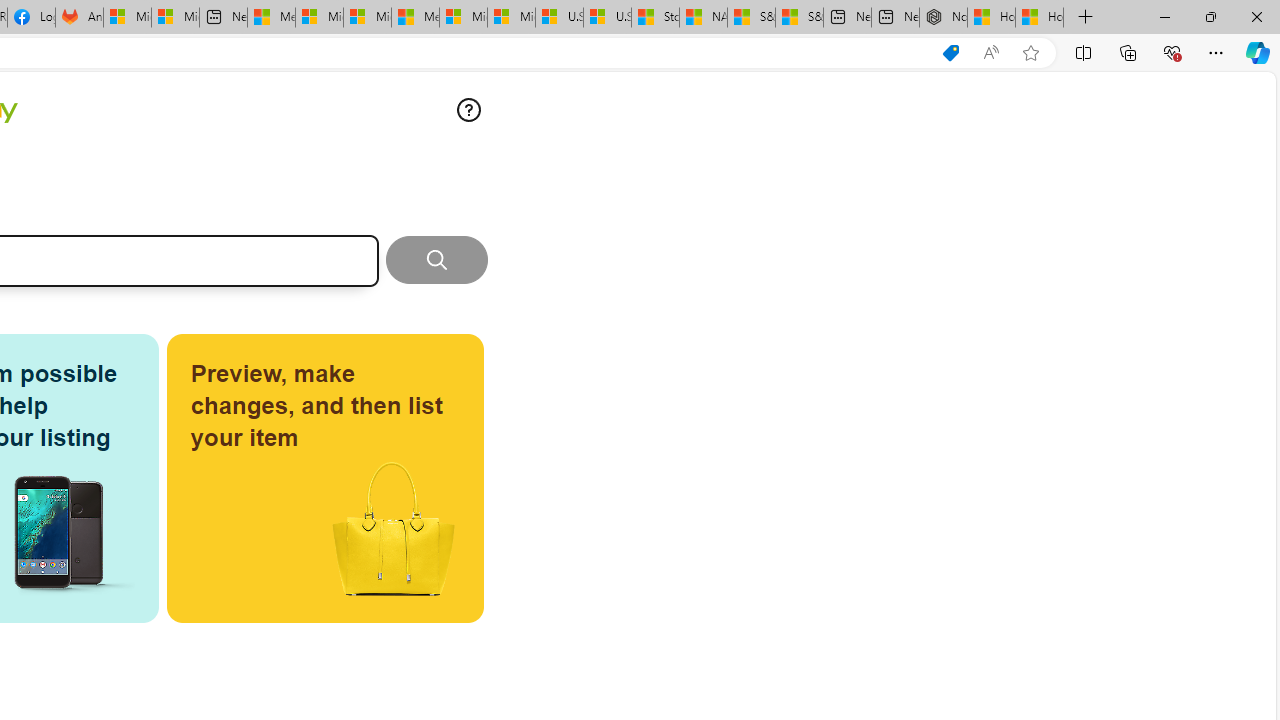  Describe the element at coordinates (367, 18) in the screenshot. I see `Microsoft account | Home` at that location.